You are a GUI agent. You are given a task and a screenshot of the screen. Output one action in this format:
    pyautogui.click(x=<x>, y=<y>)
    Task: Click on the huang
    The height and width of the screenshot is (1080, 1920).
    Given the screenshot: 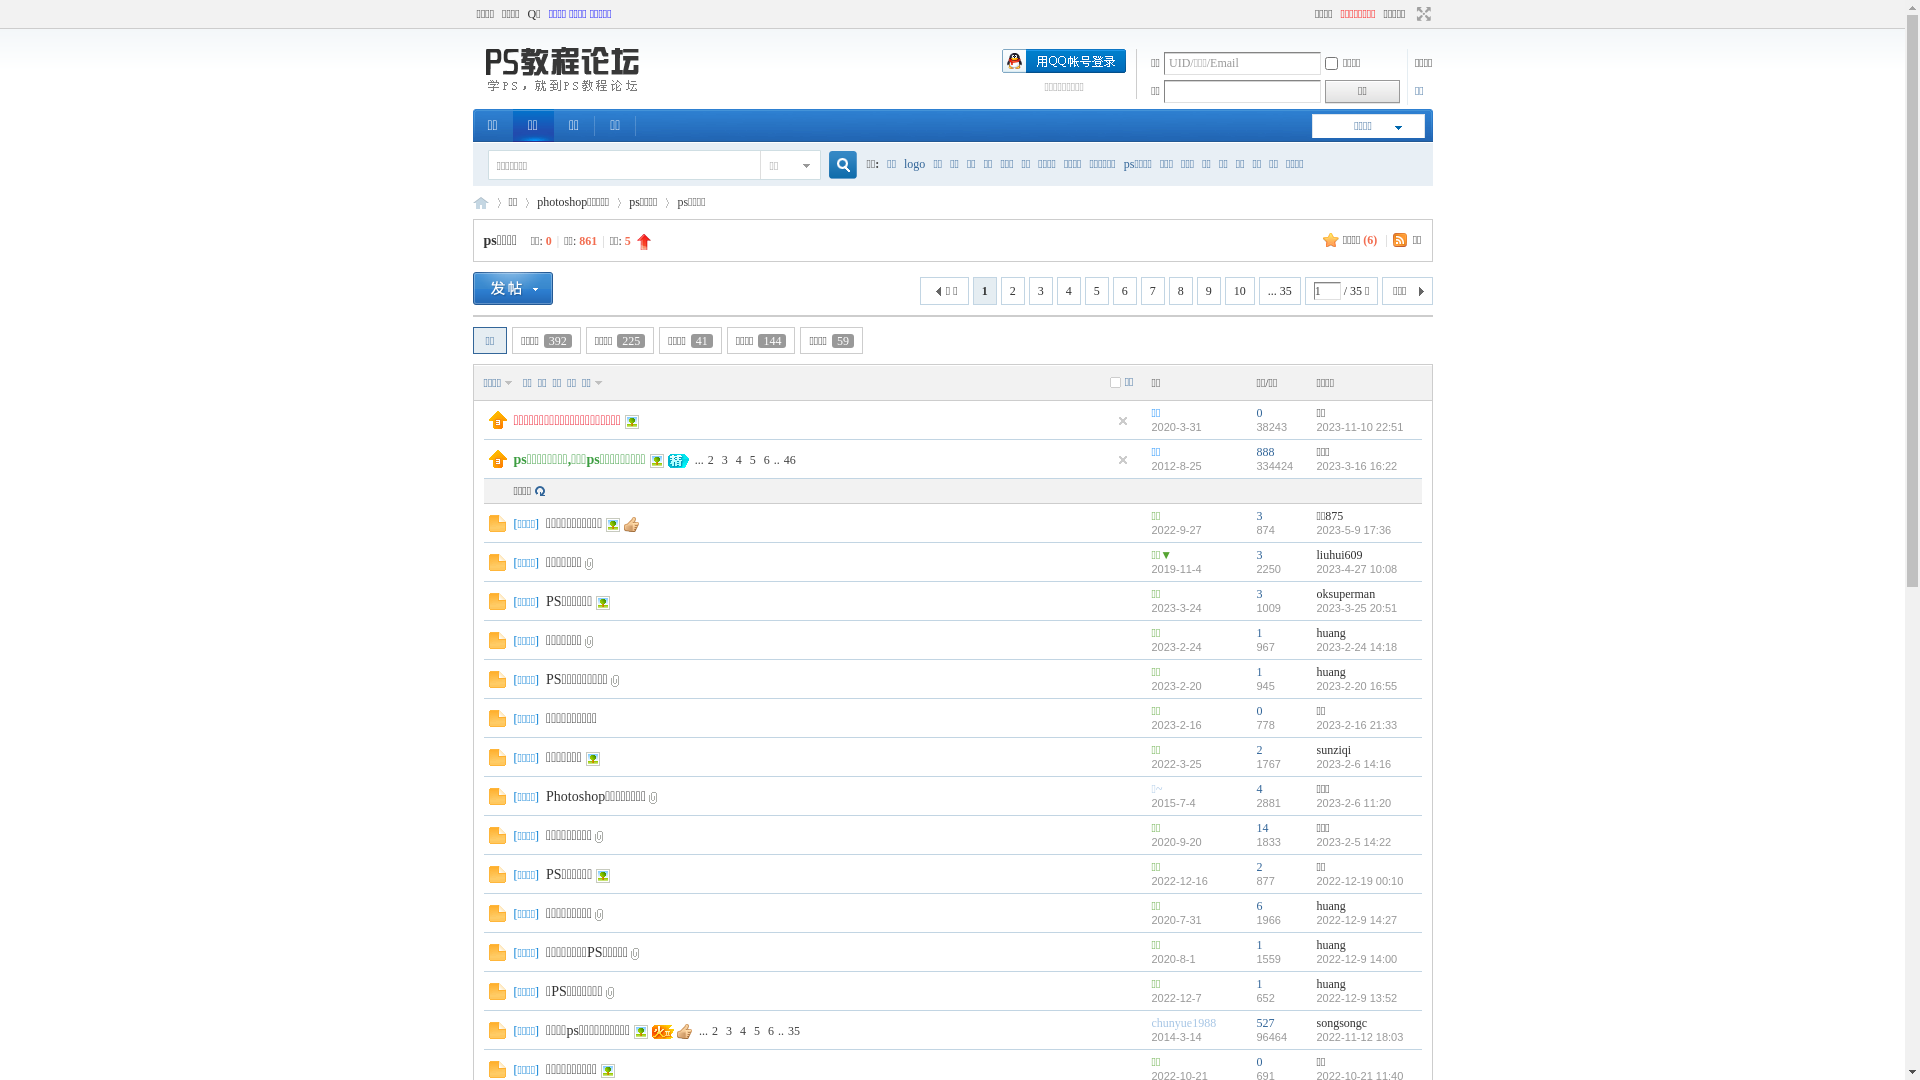 What is the action you would take?
    pyautogui.click(x=1330, y=945)
    